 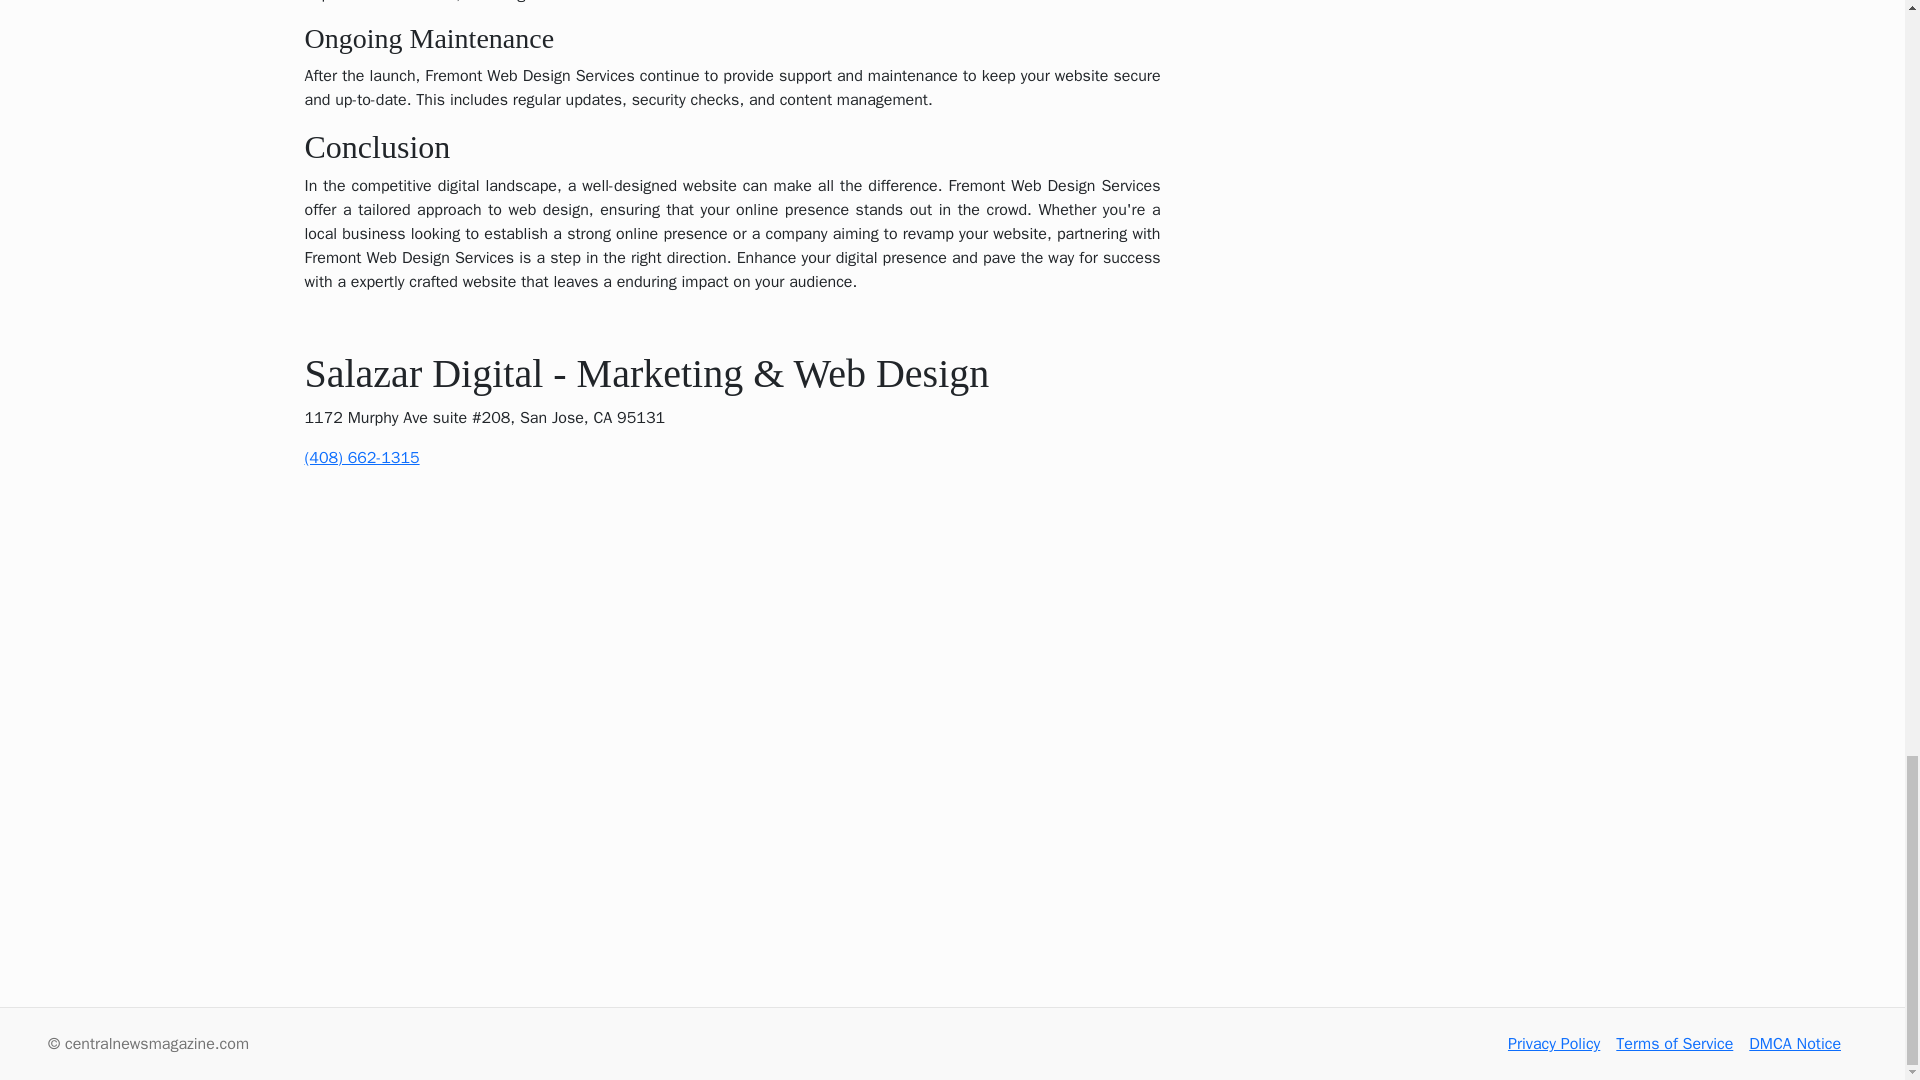 I want to click on DMCA Notice, so click(x=1795, y=1044).